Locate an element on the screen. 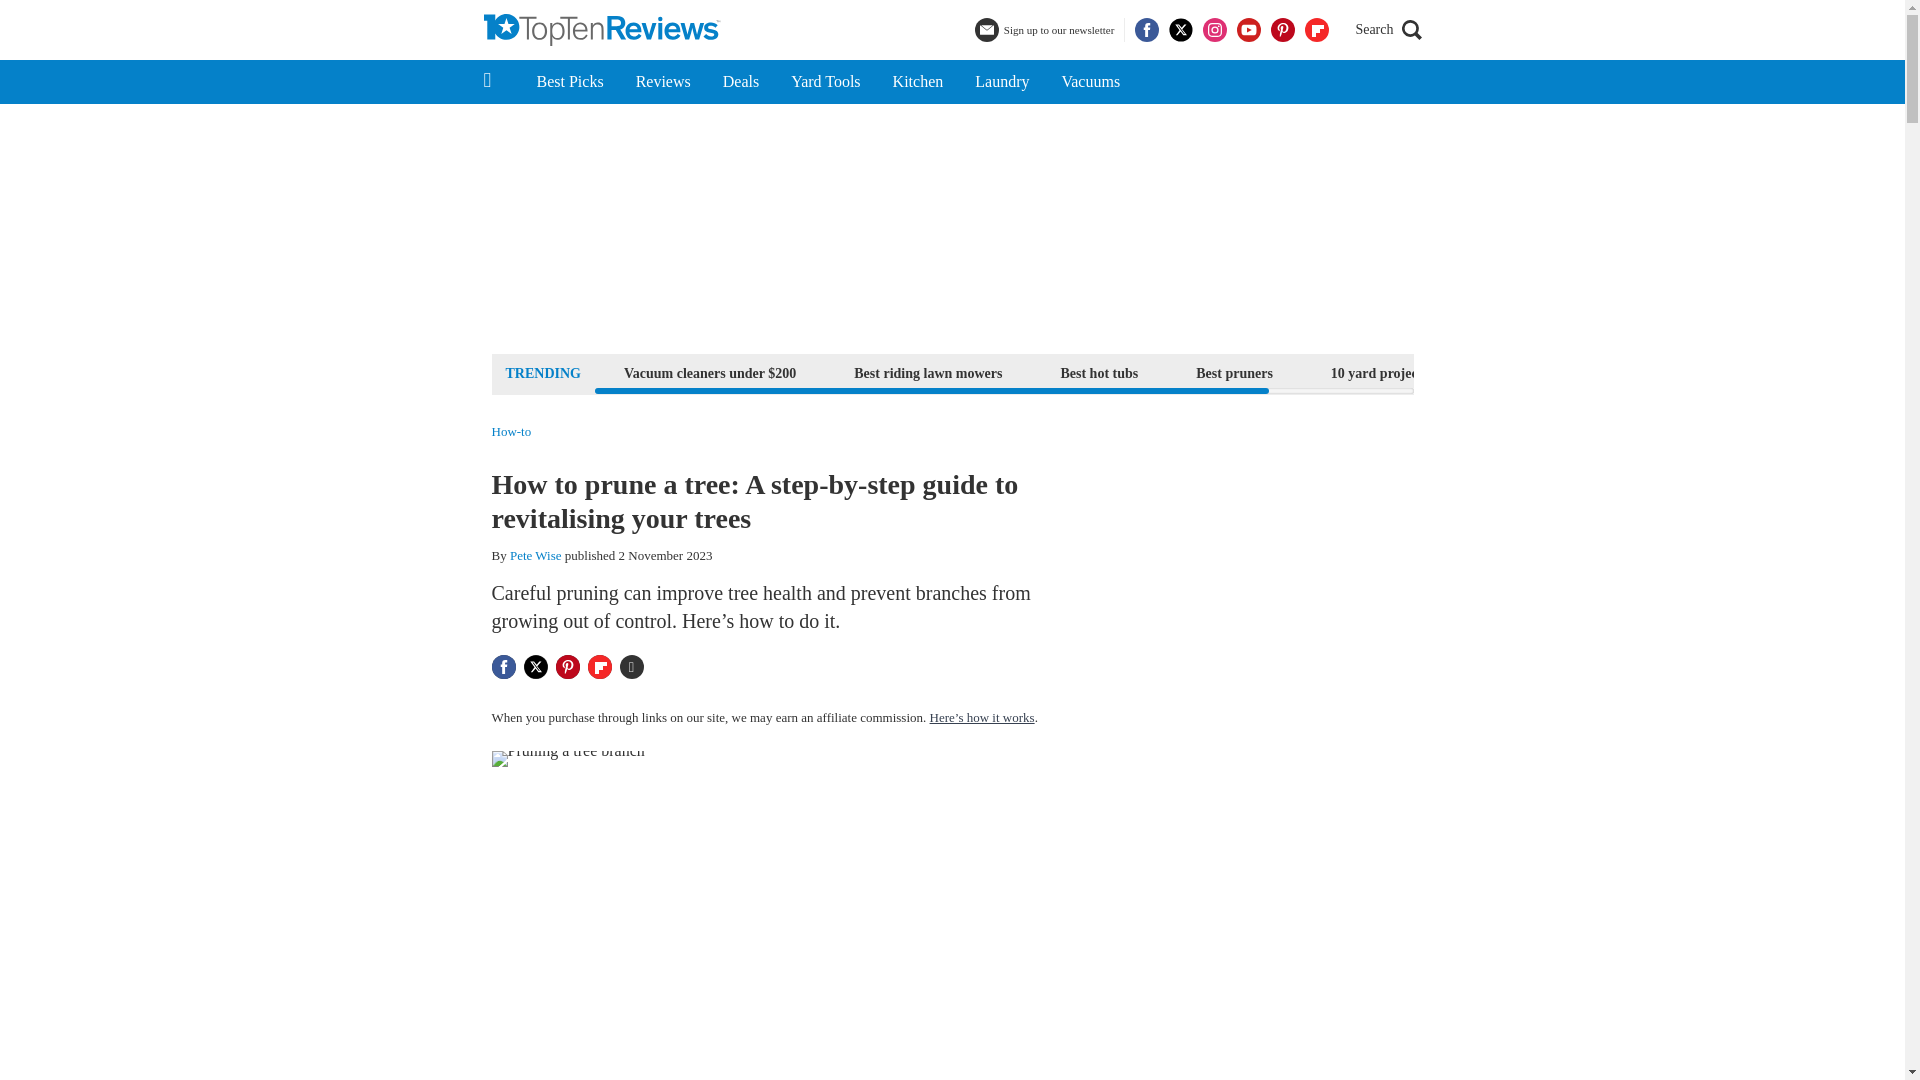 Image resolution: width=1920 pixels, height=1080 pixels. Pete Wise is located at coordinates (536, 554).